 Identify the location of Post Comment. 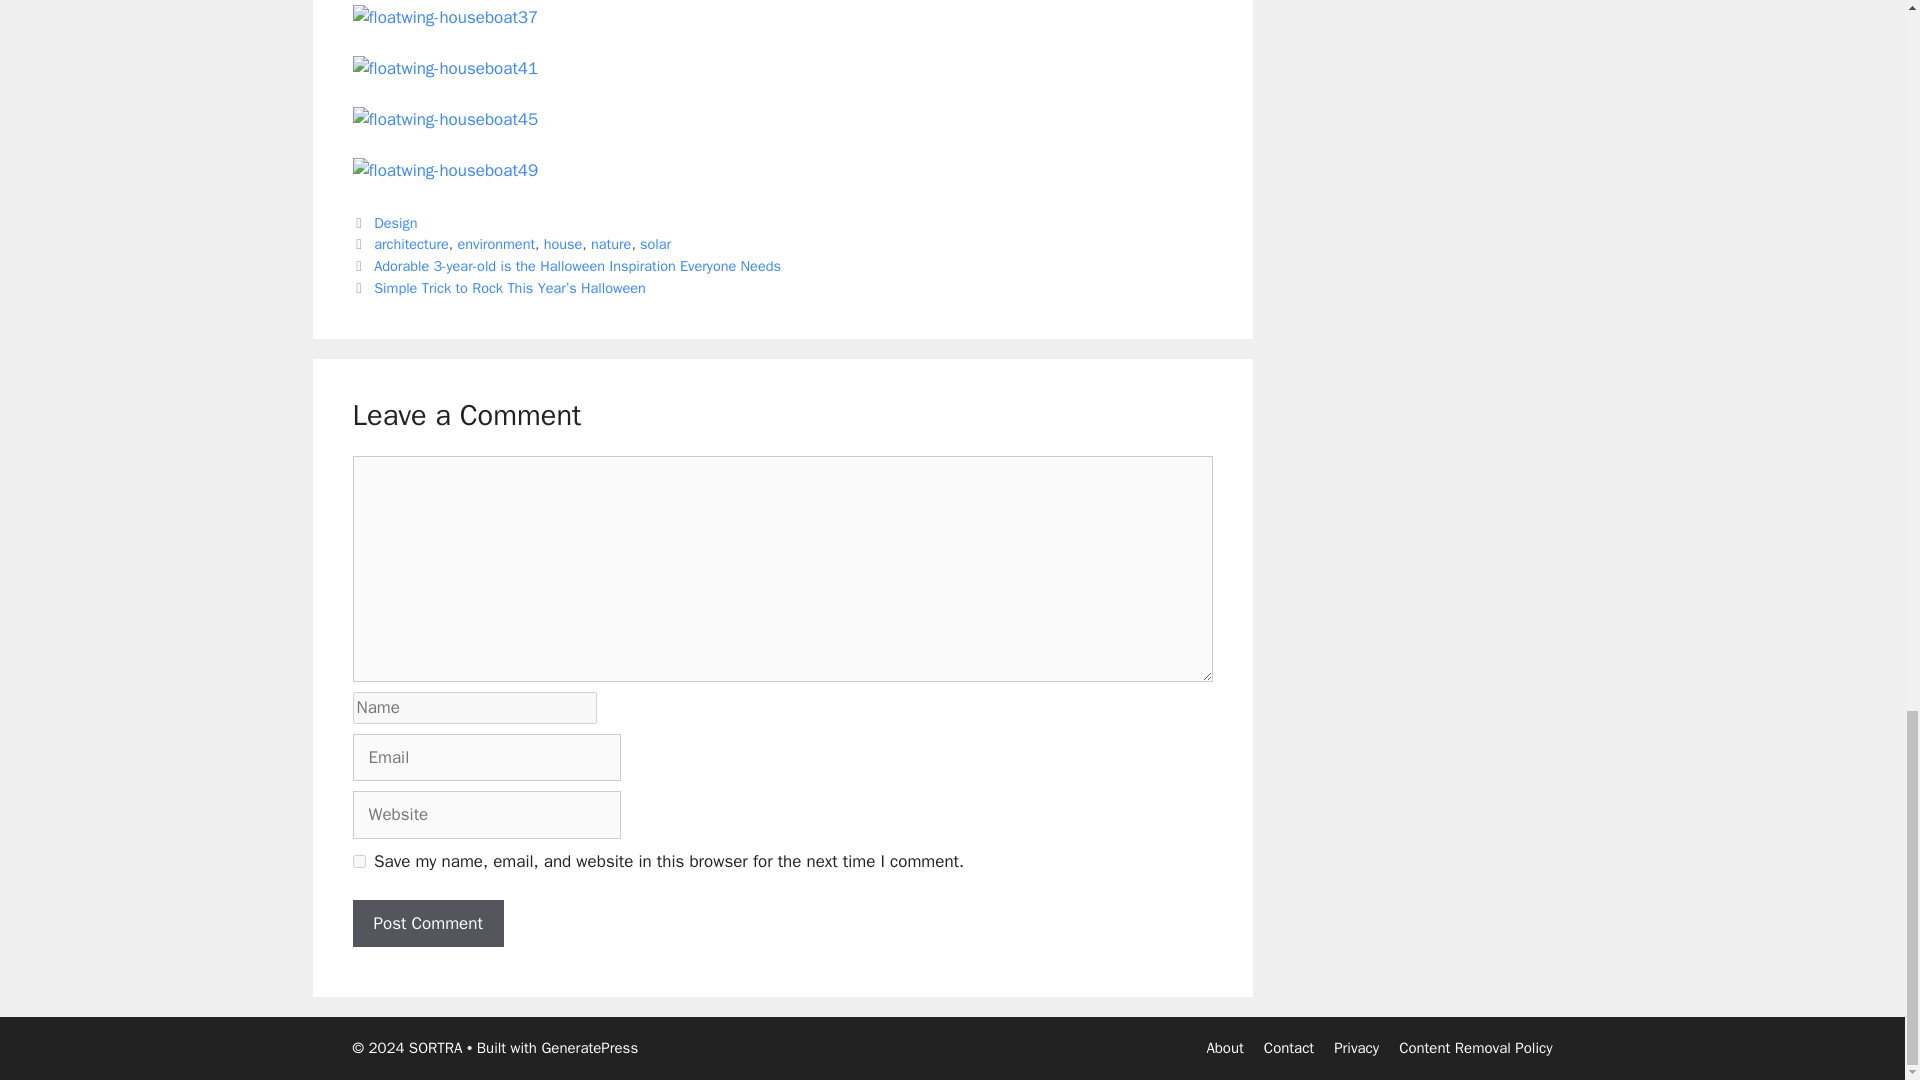
(427, 924).